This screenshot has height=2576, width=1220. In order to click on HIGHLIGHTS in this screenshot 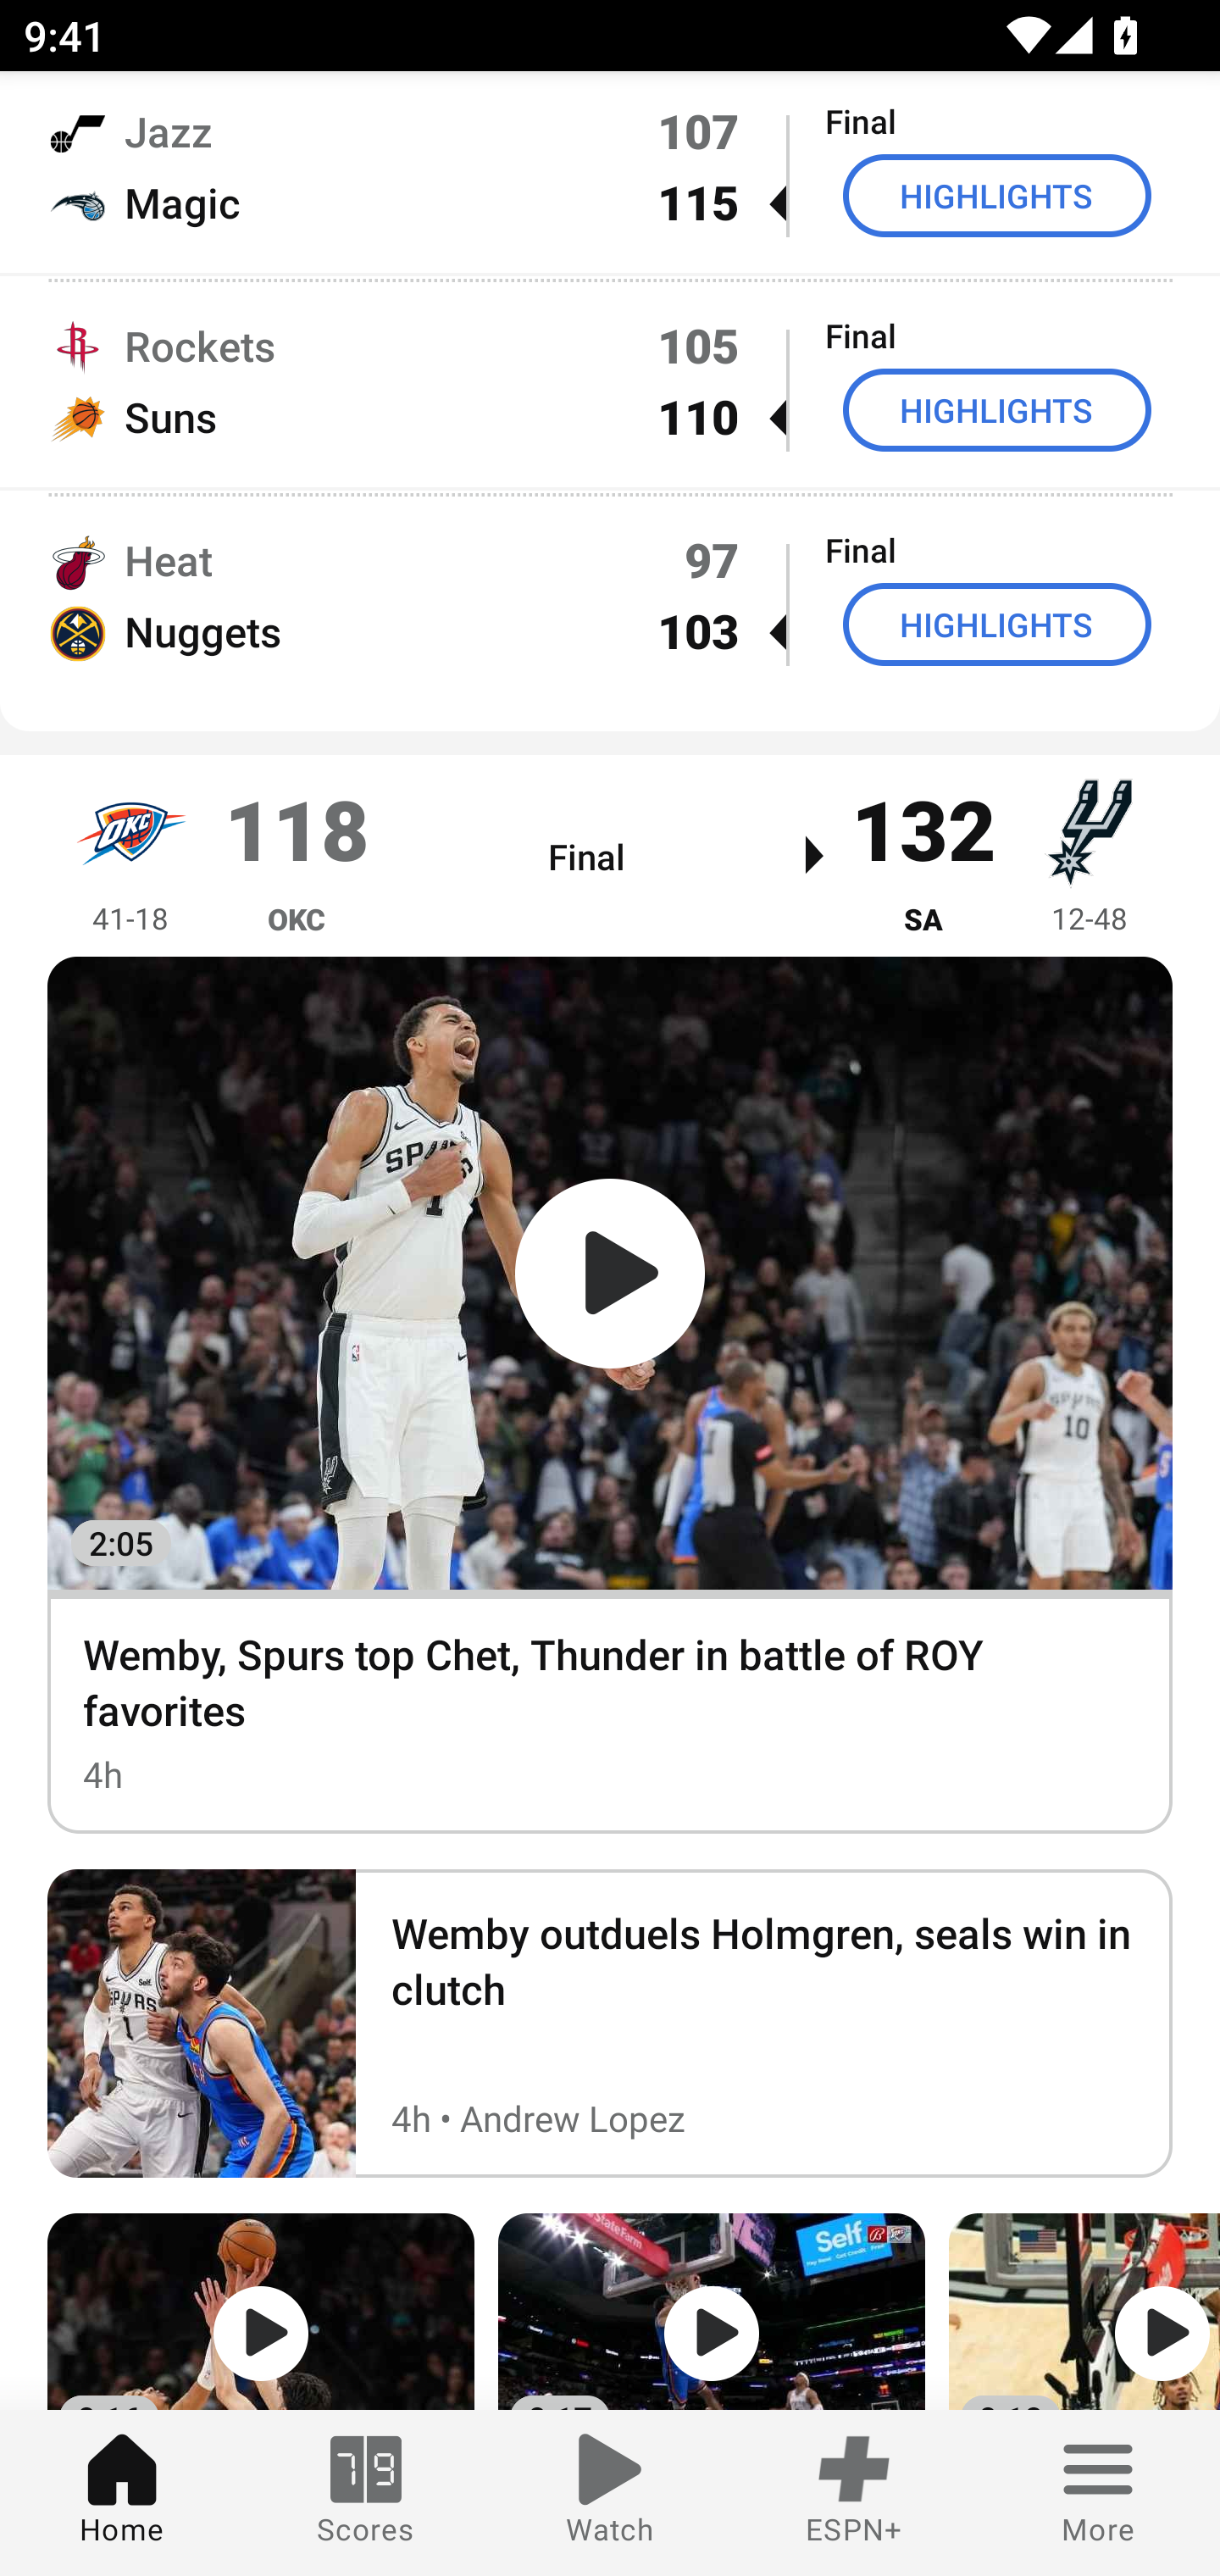, I will do `click(997, 409)`.